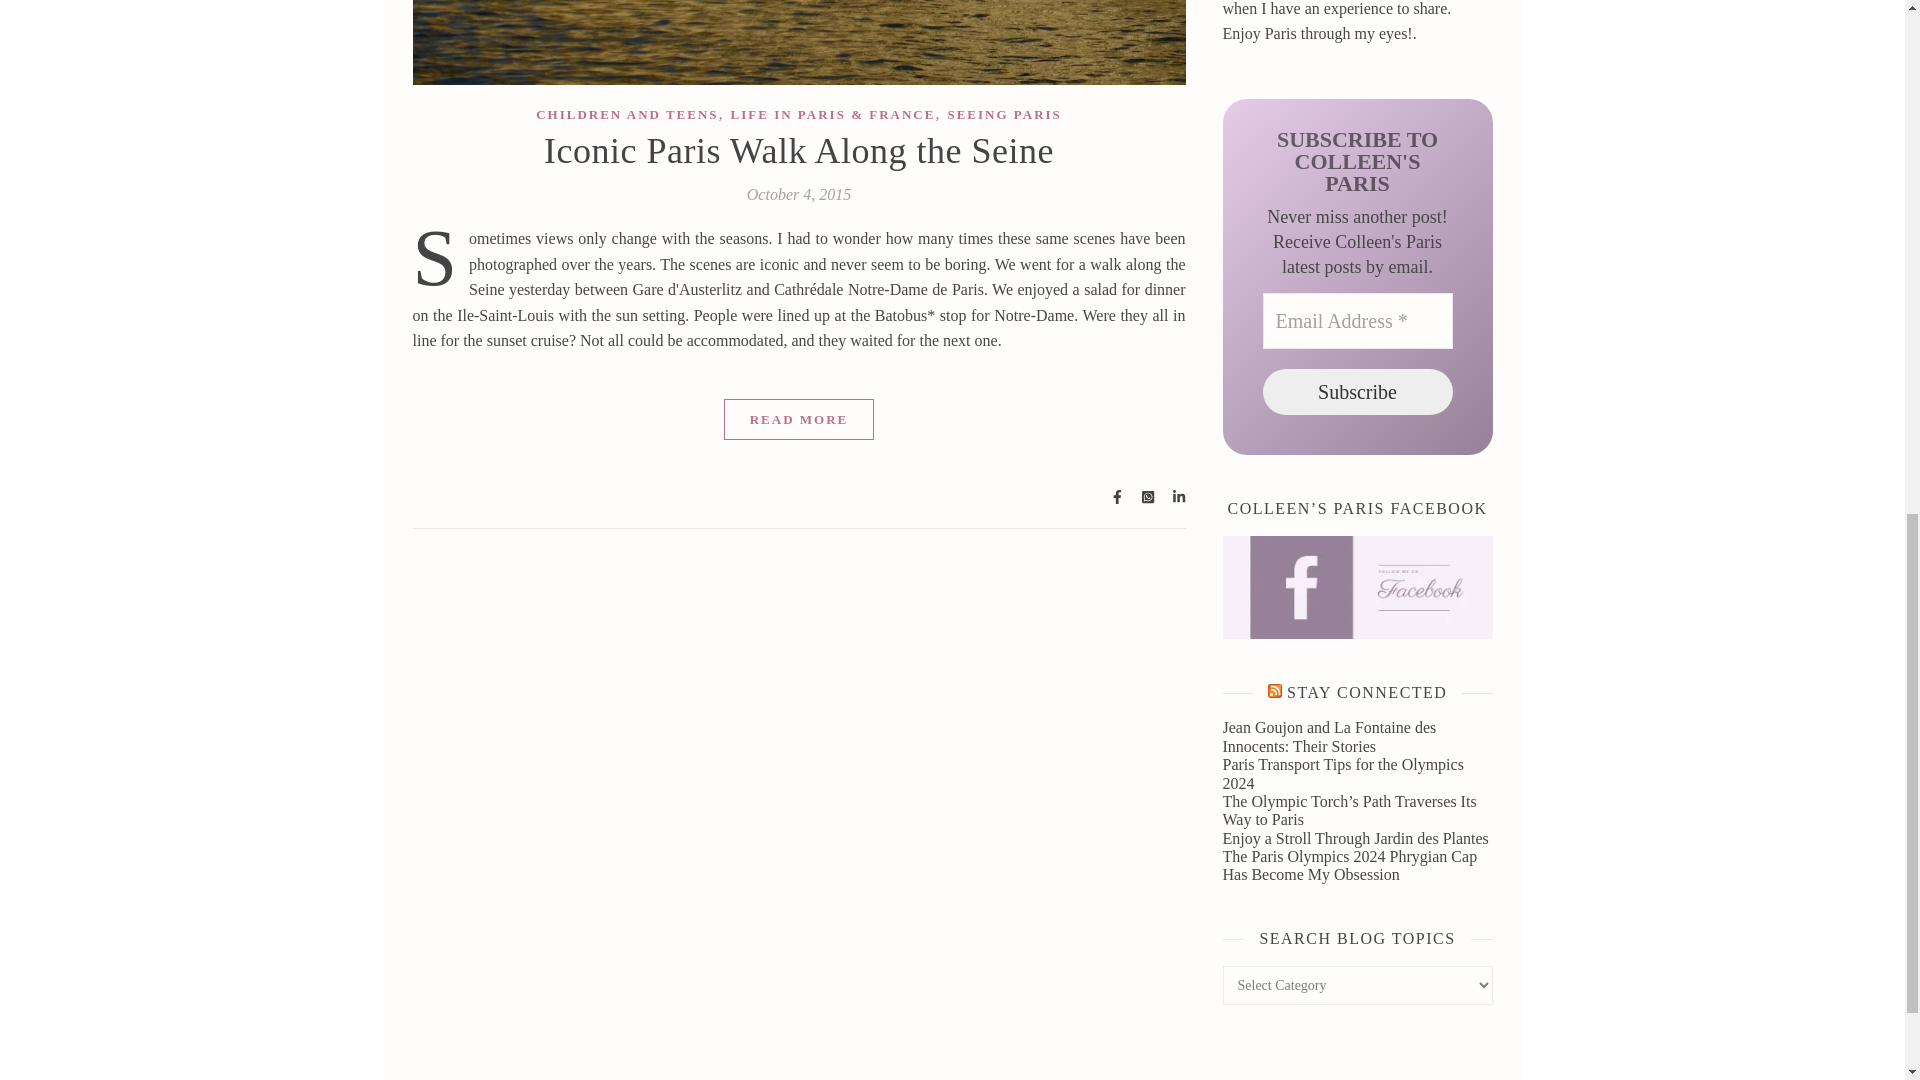 The image size is (1920, 1080). Describe the element at coordinates (1366, 692) in the screenshot. I see `STAY CONNECTED` at that location.